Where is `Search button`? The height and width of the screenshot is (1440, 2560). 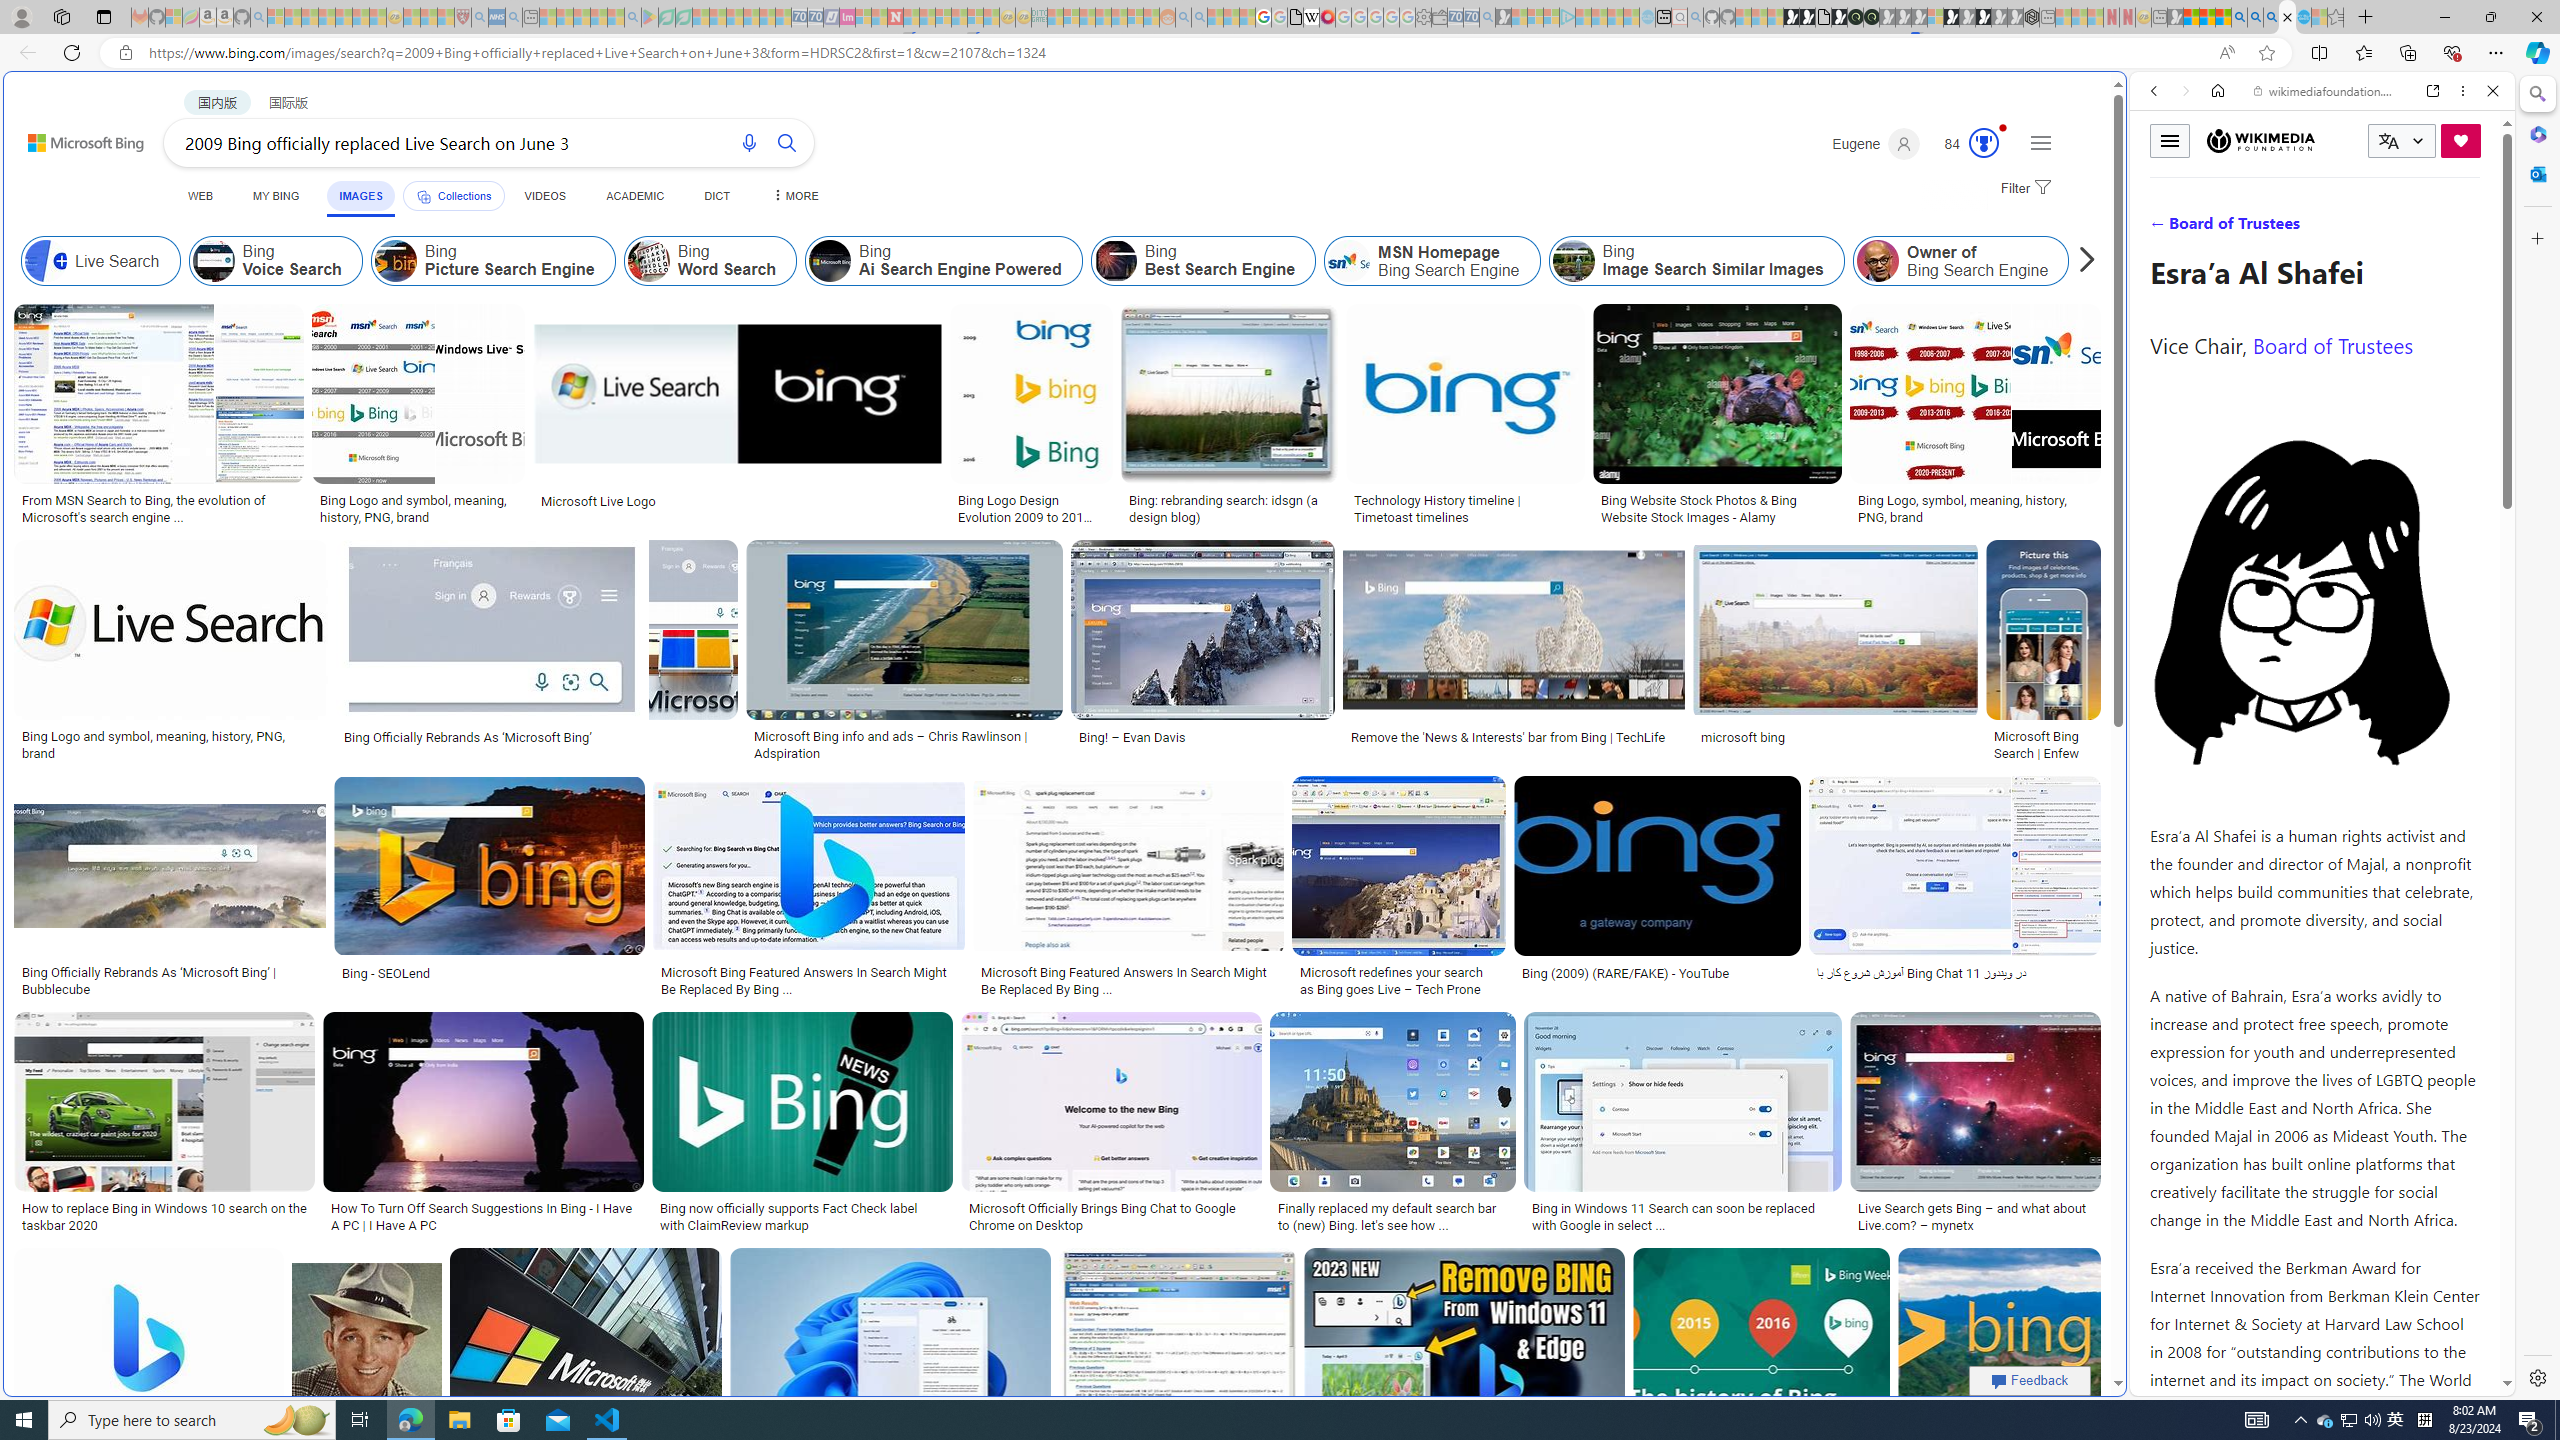 Search button is located at coordinates (787, 142).